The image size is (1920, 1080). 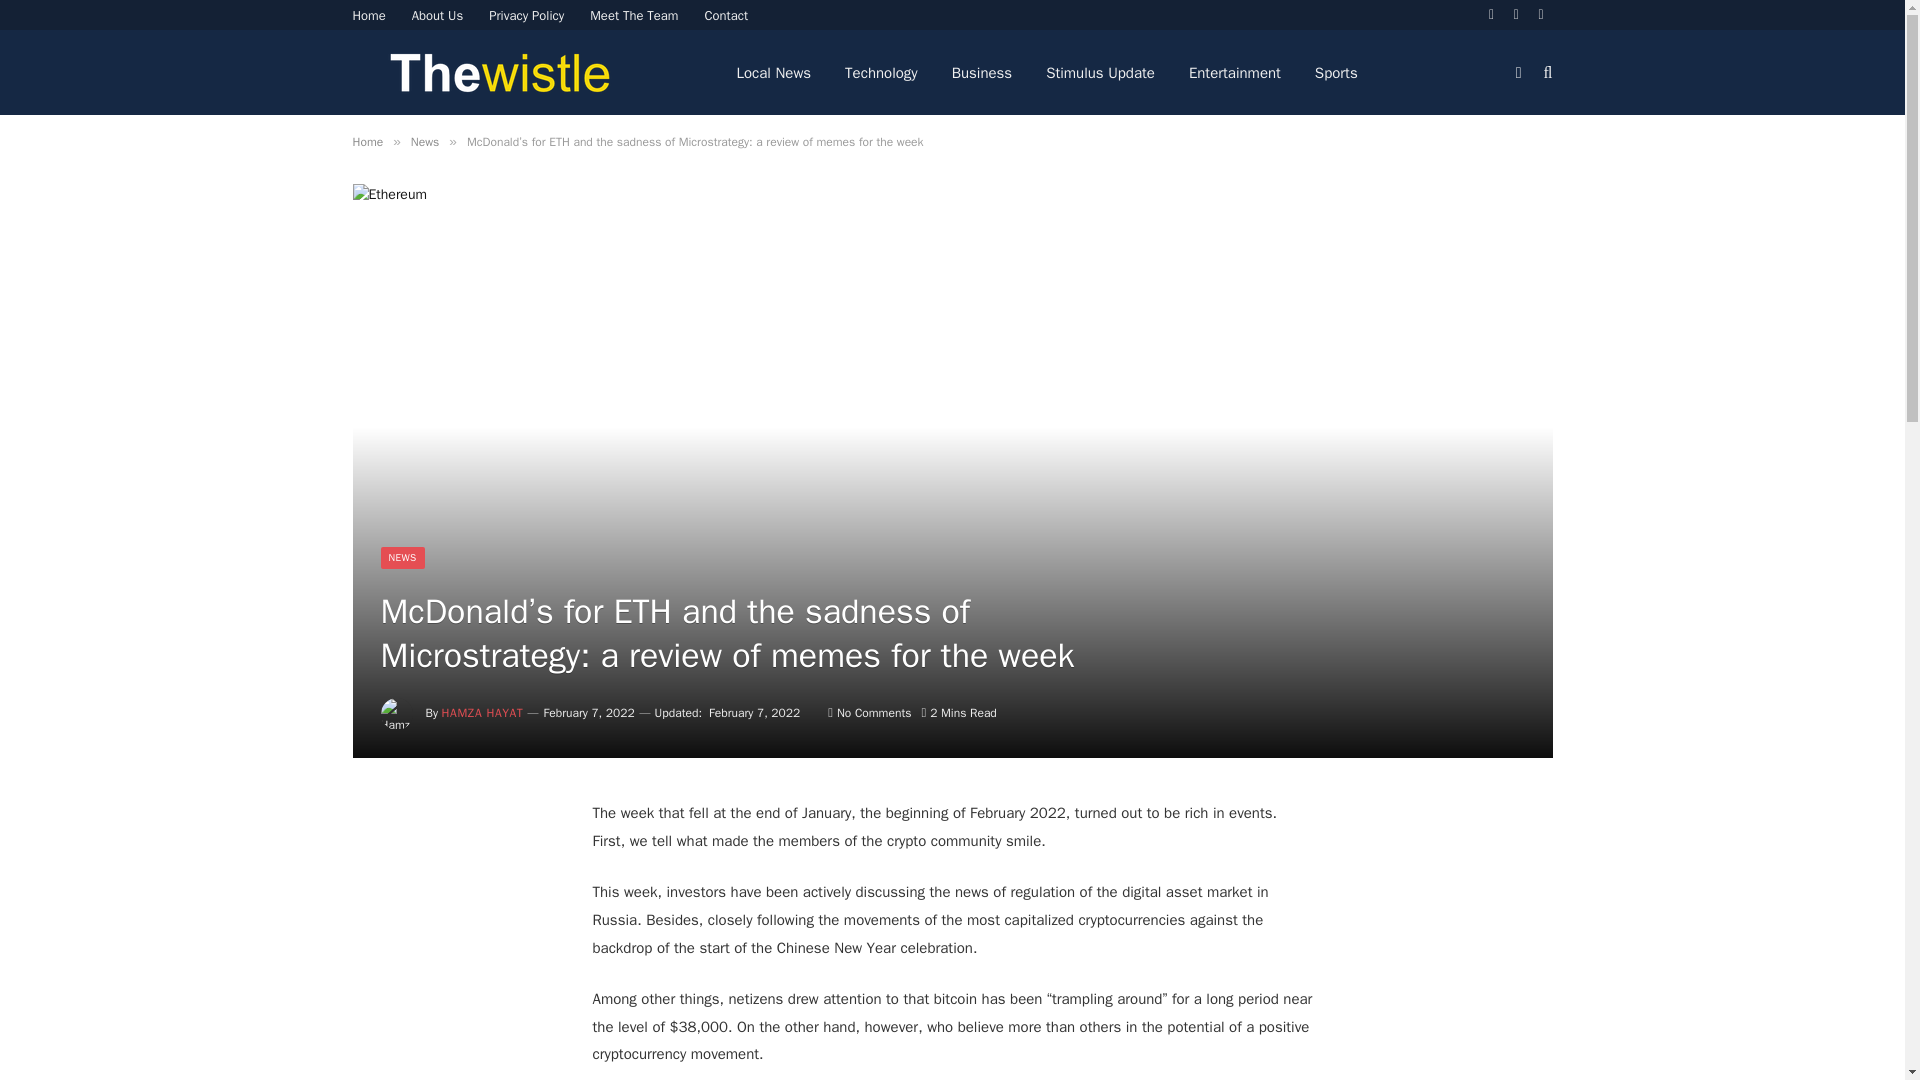 I want to click on Stimulus Update, so click(x=1100, y=72).